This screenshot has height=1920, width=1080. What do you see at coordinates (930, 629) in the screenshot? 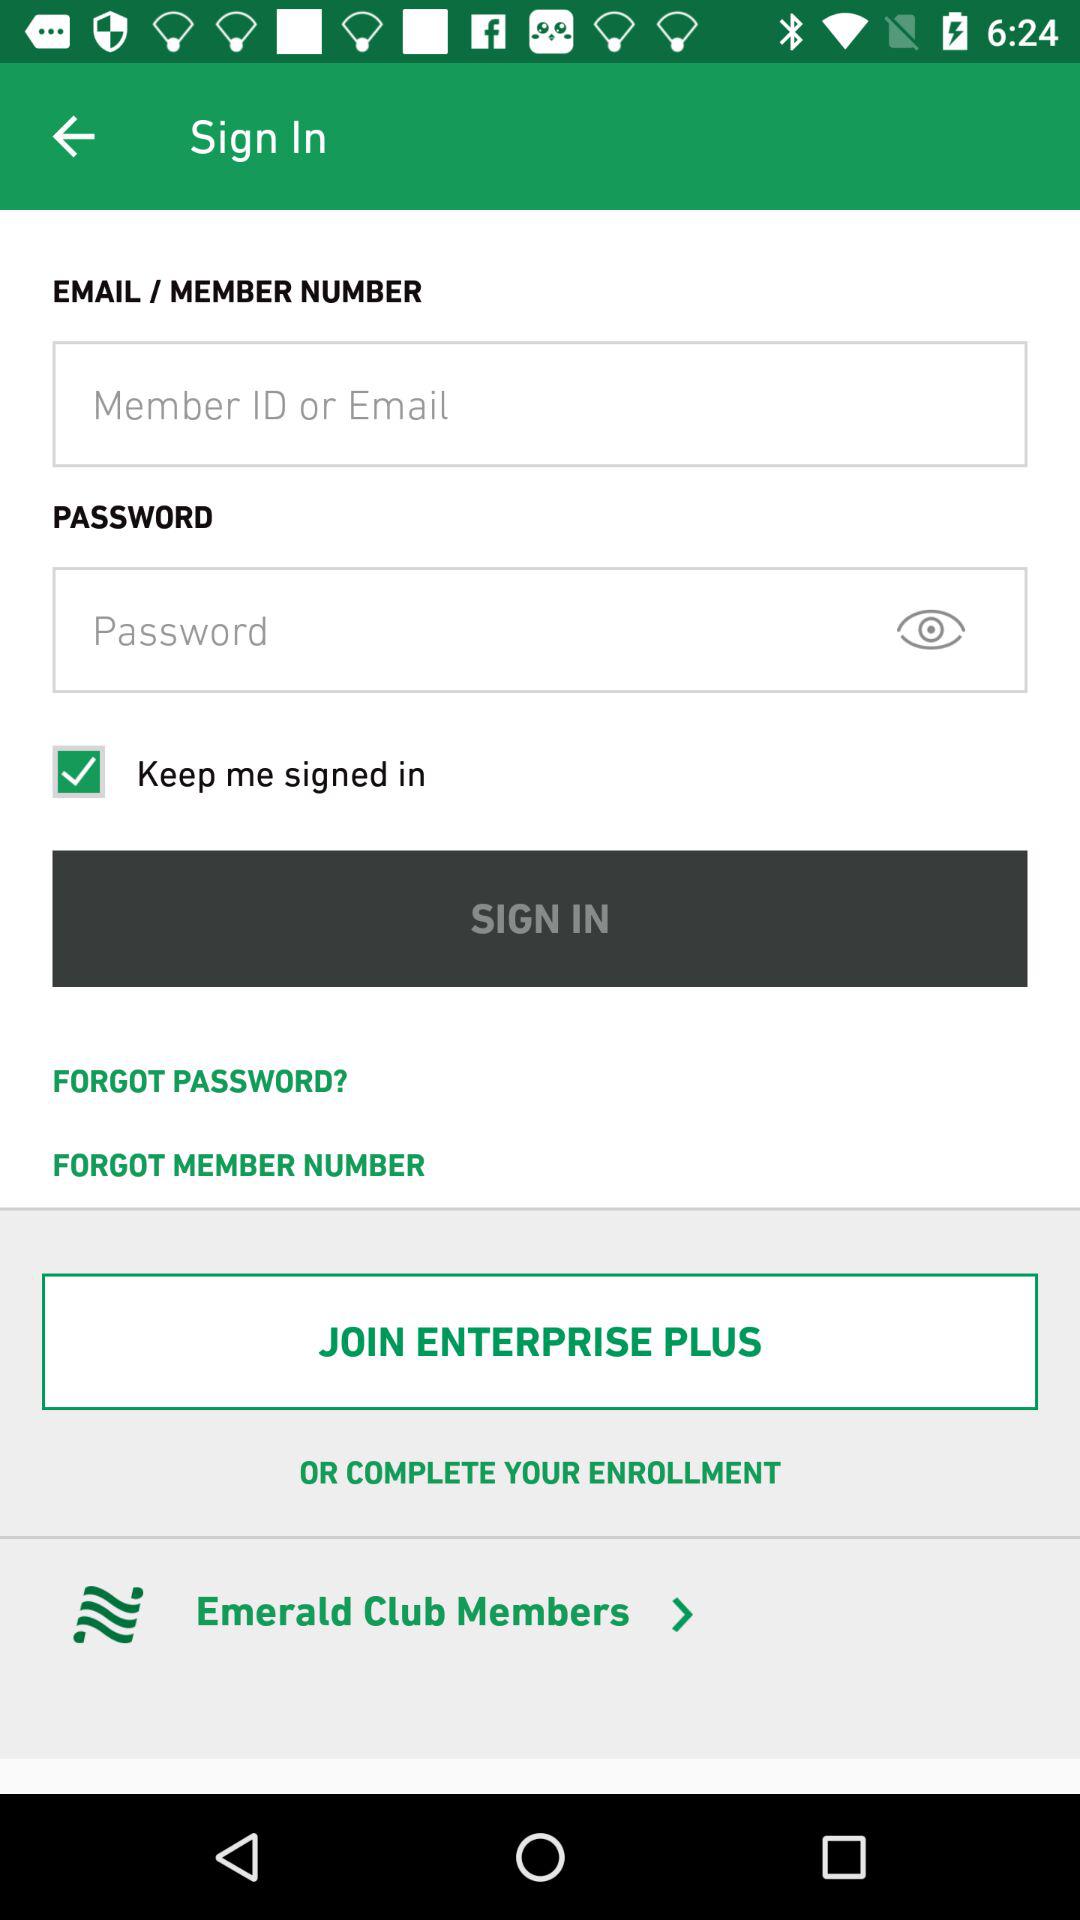
I see `display password text` at bounding box center [930, 629].